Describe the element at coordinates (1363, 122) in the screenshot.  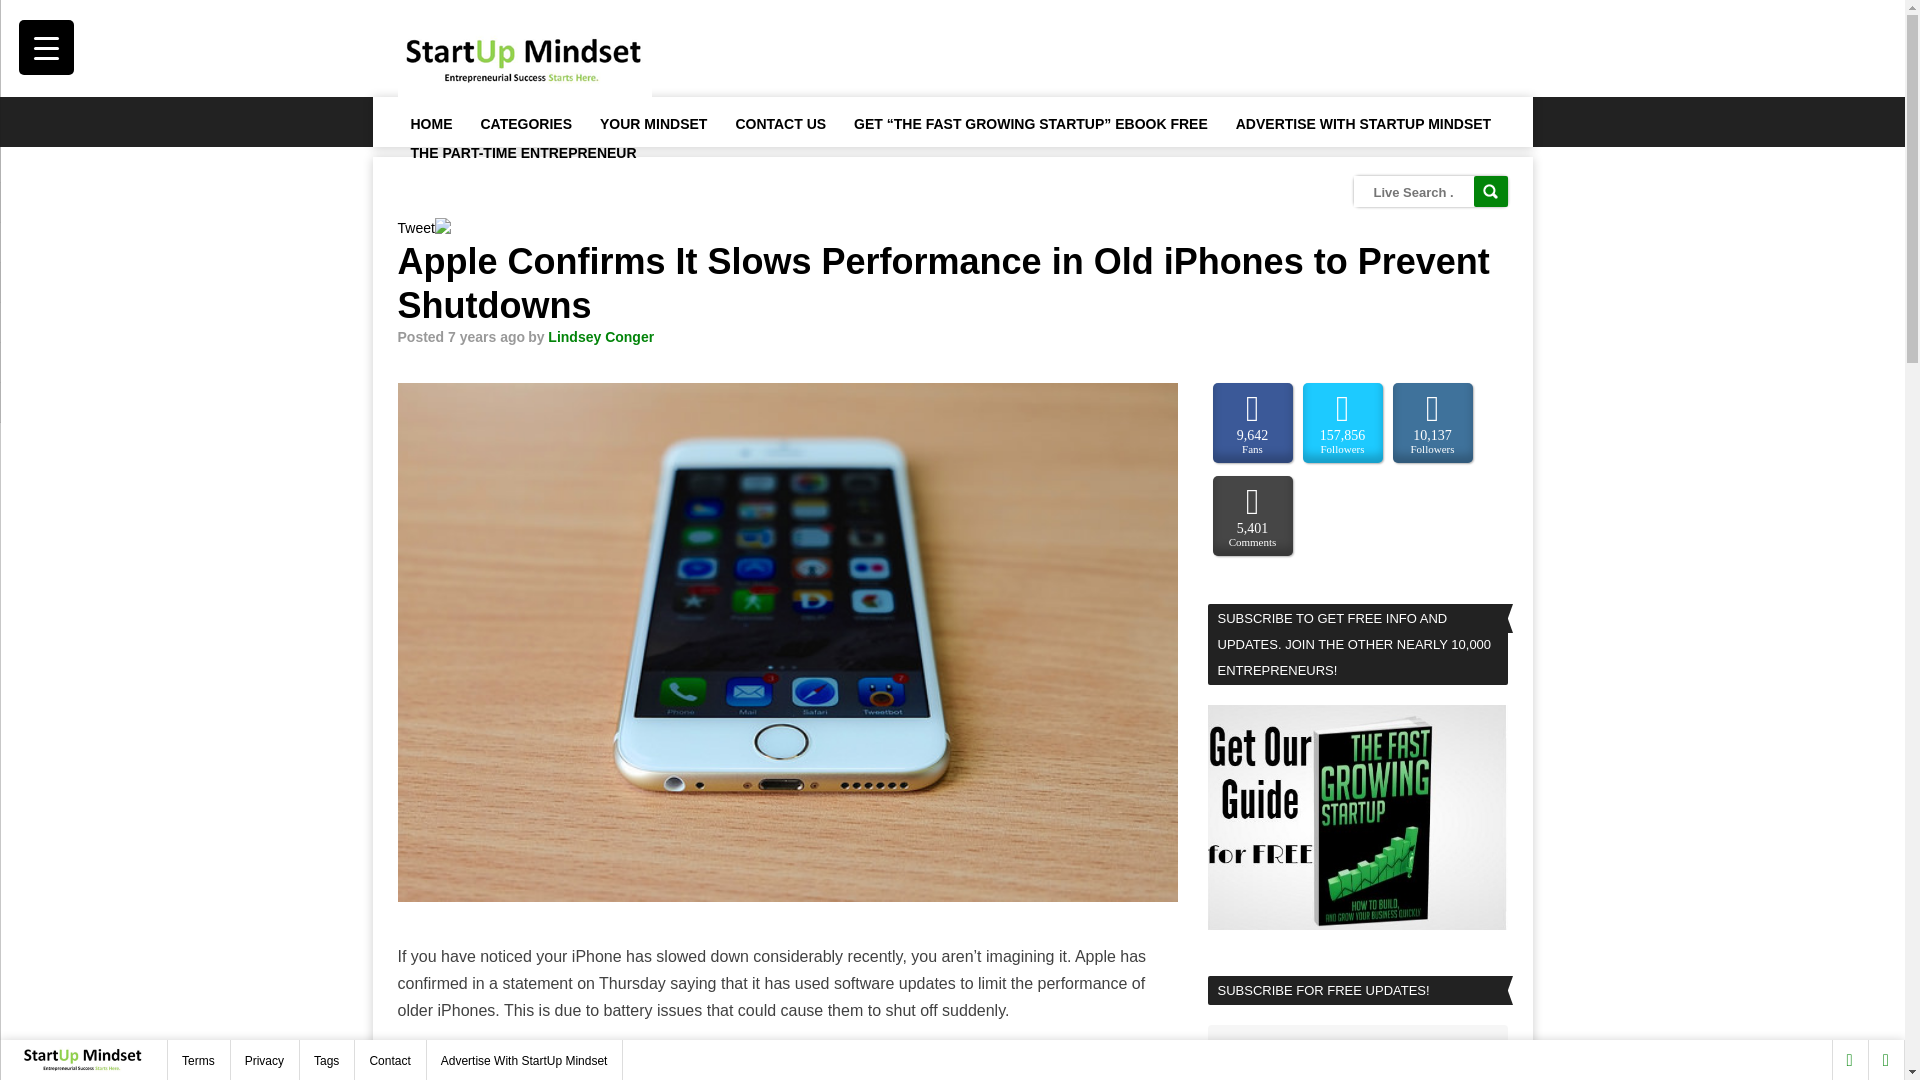
I see `ADVERTISE WITH STARTUP MINDSET` at that location.